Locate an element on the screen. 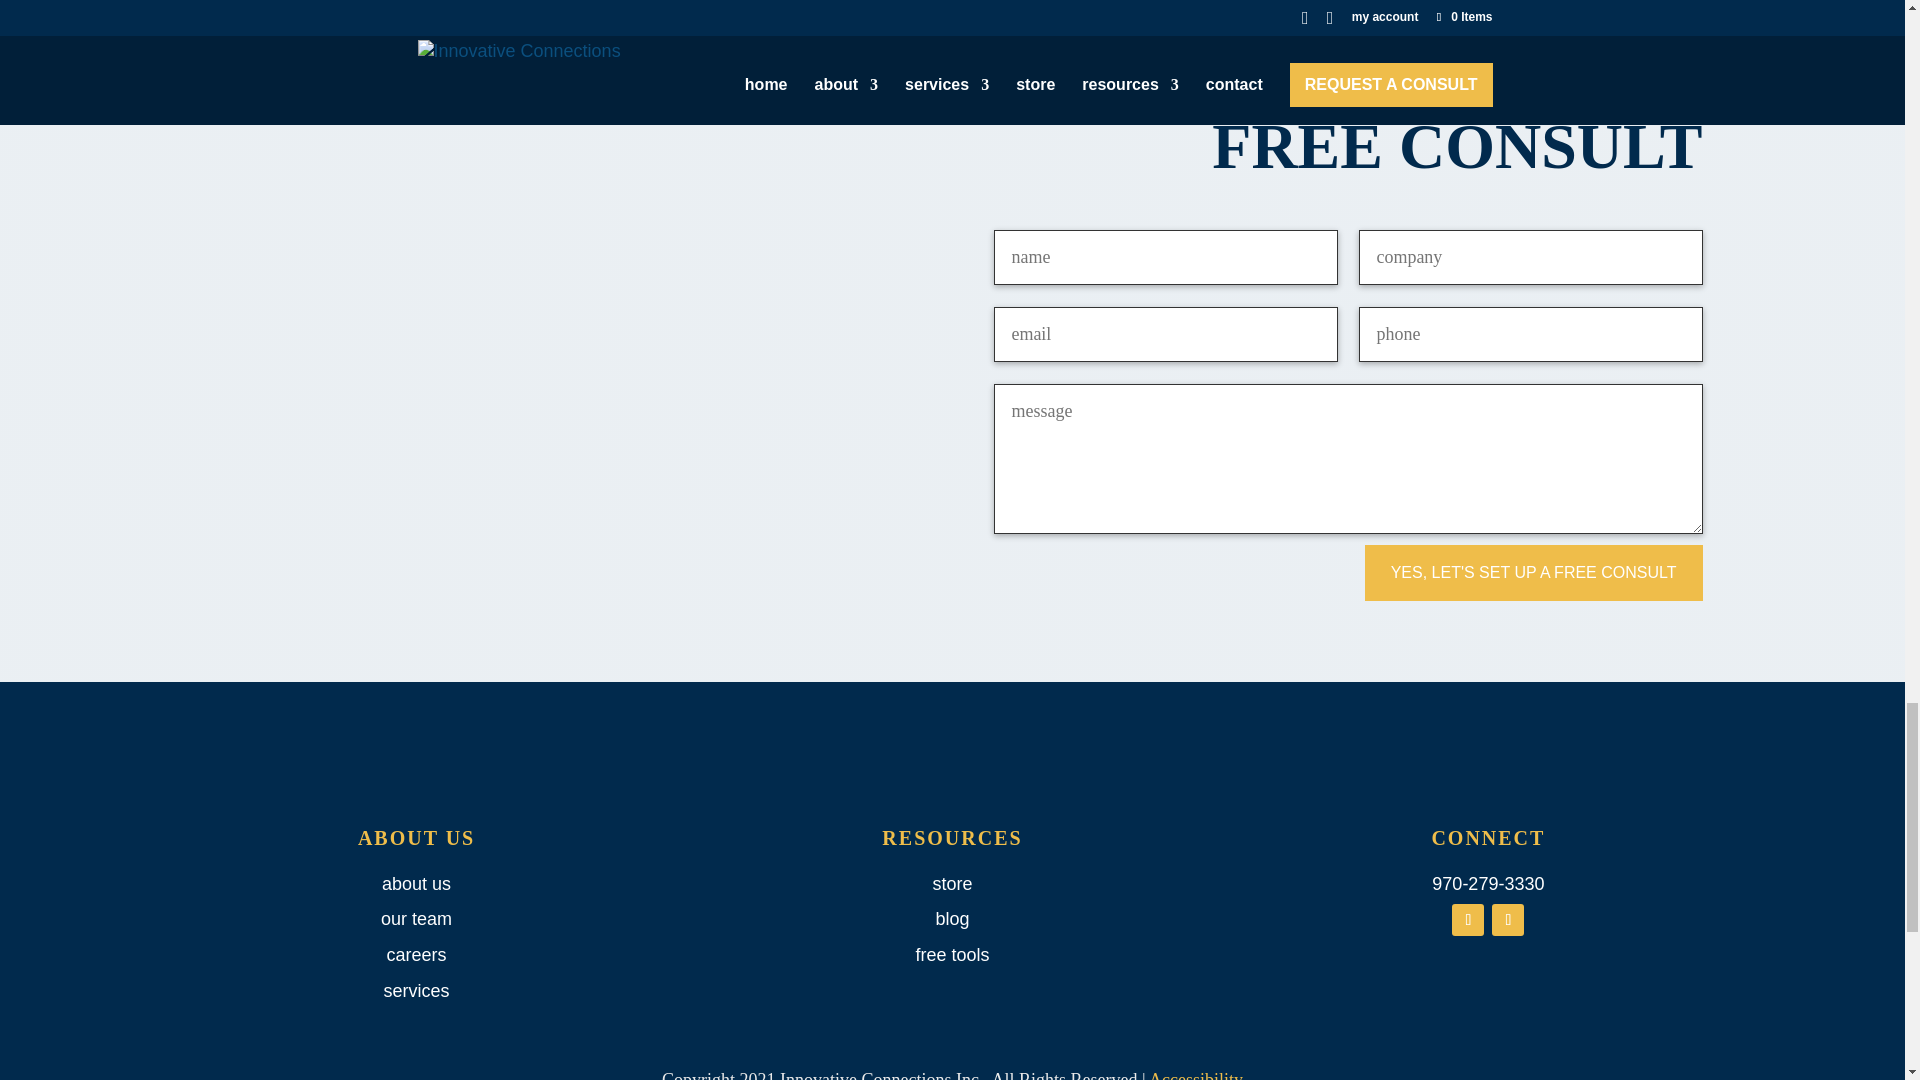 This screenshot has width=1920, height=1080. YES, LET'S SET UP A FREE CONSULT is located at coordinates (1534, 572).